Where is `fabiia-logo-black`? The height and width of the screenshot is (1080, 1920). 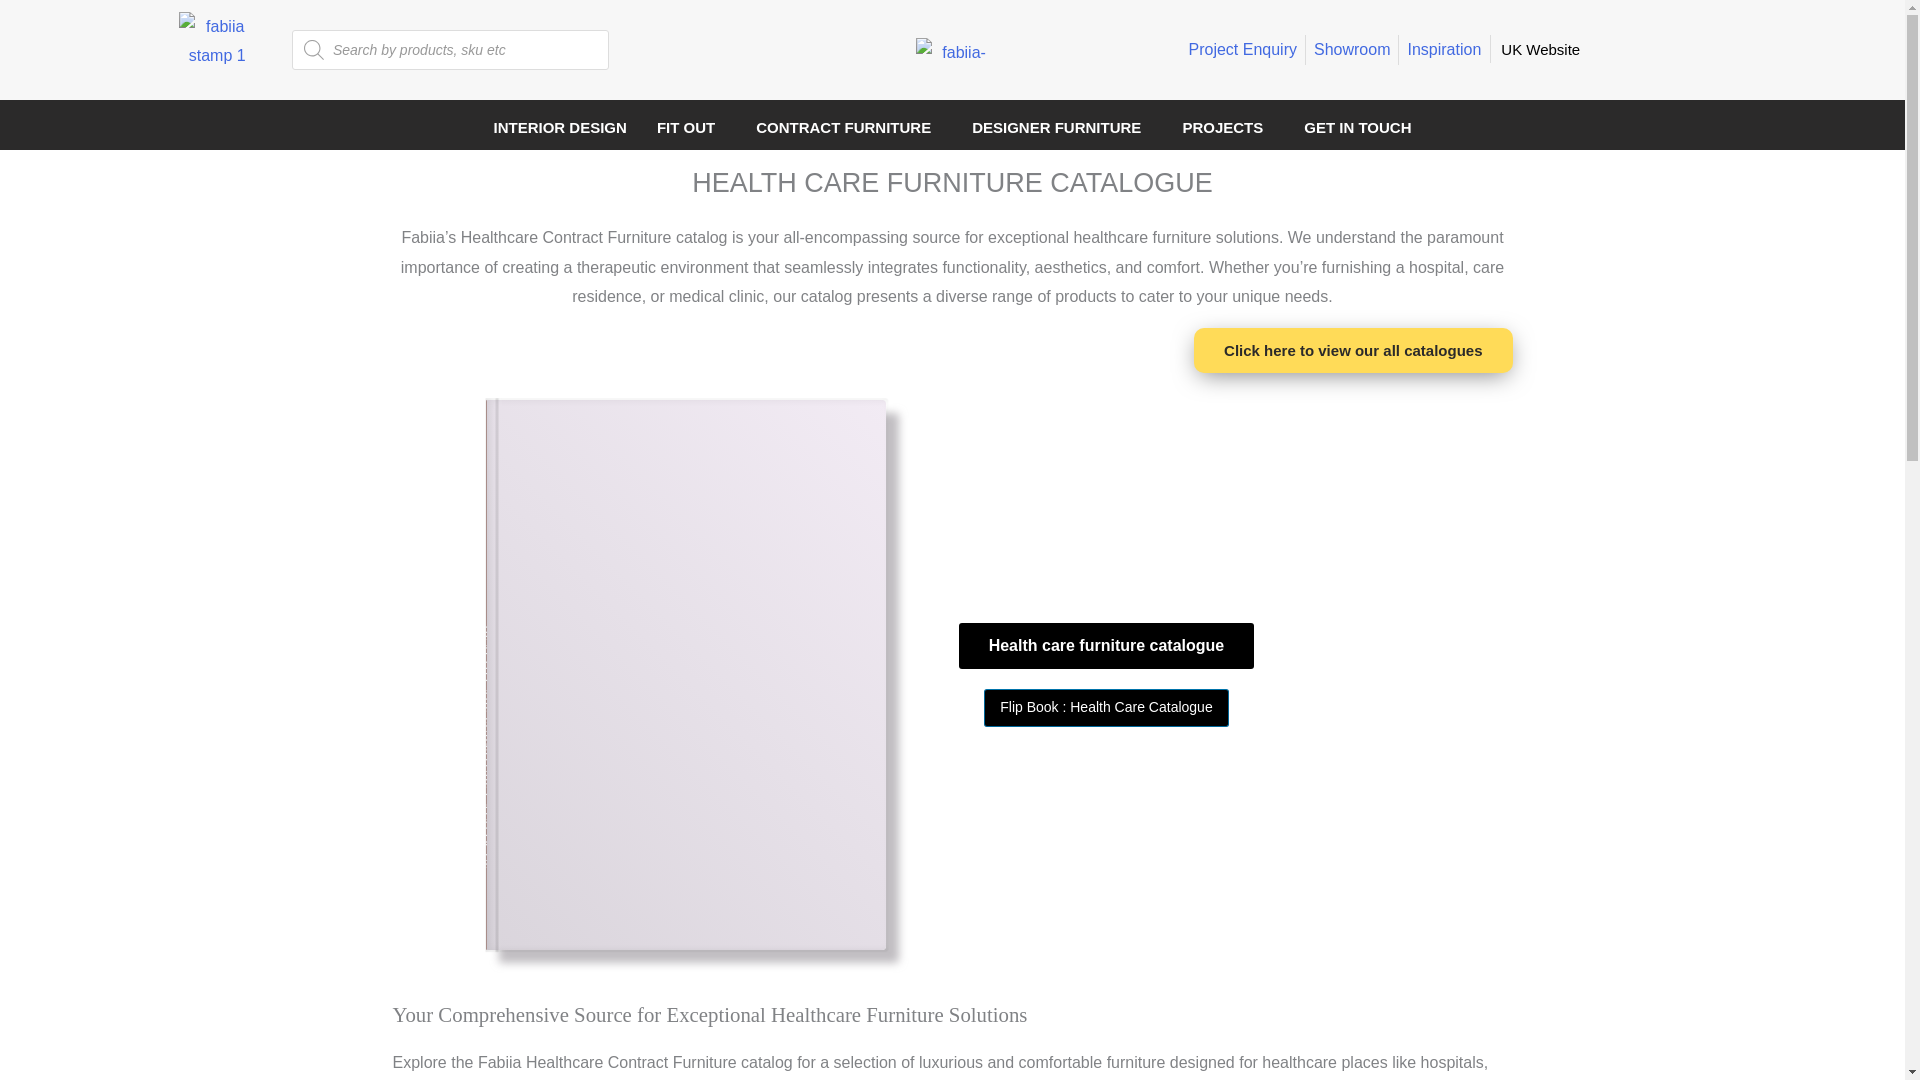 fabiia-logo-black is located at coordinates (956, 50).